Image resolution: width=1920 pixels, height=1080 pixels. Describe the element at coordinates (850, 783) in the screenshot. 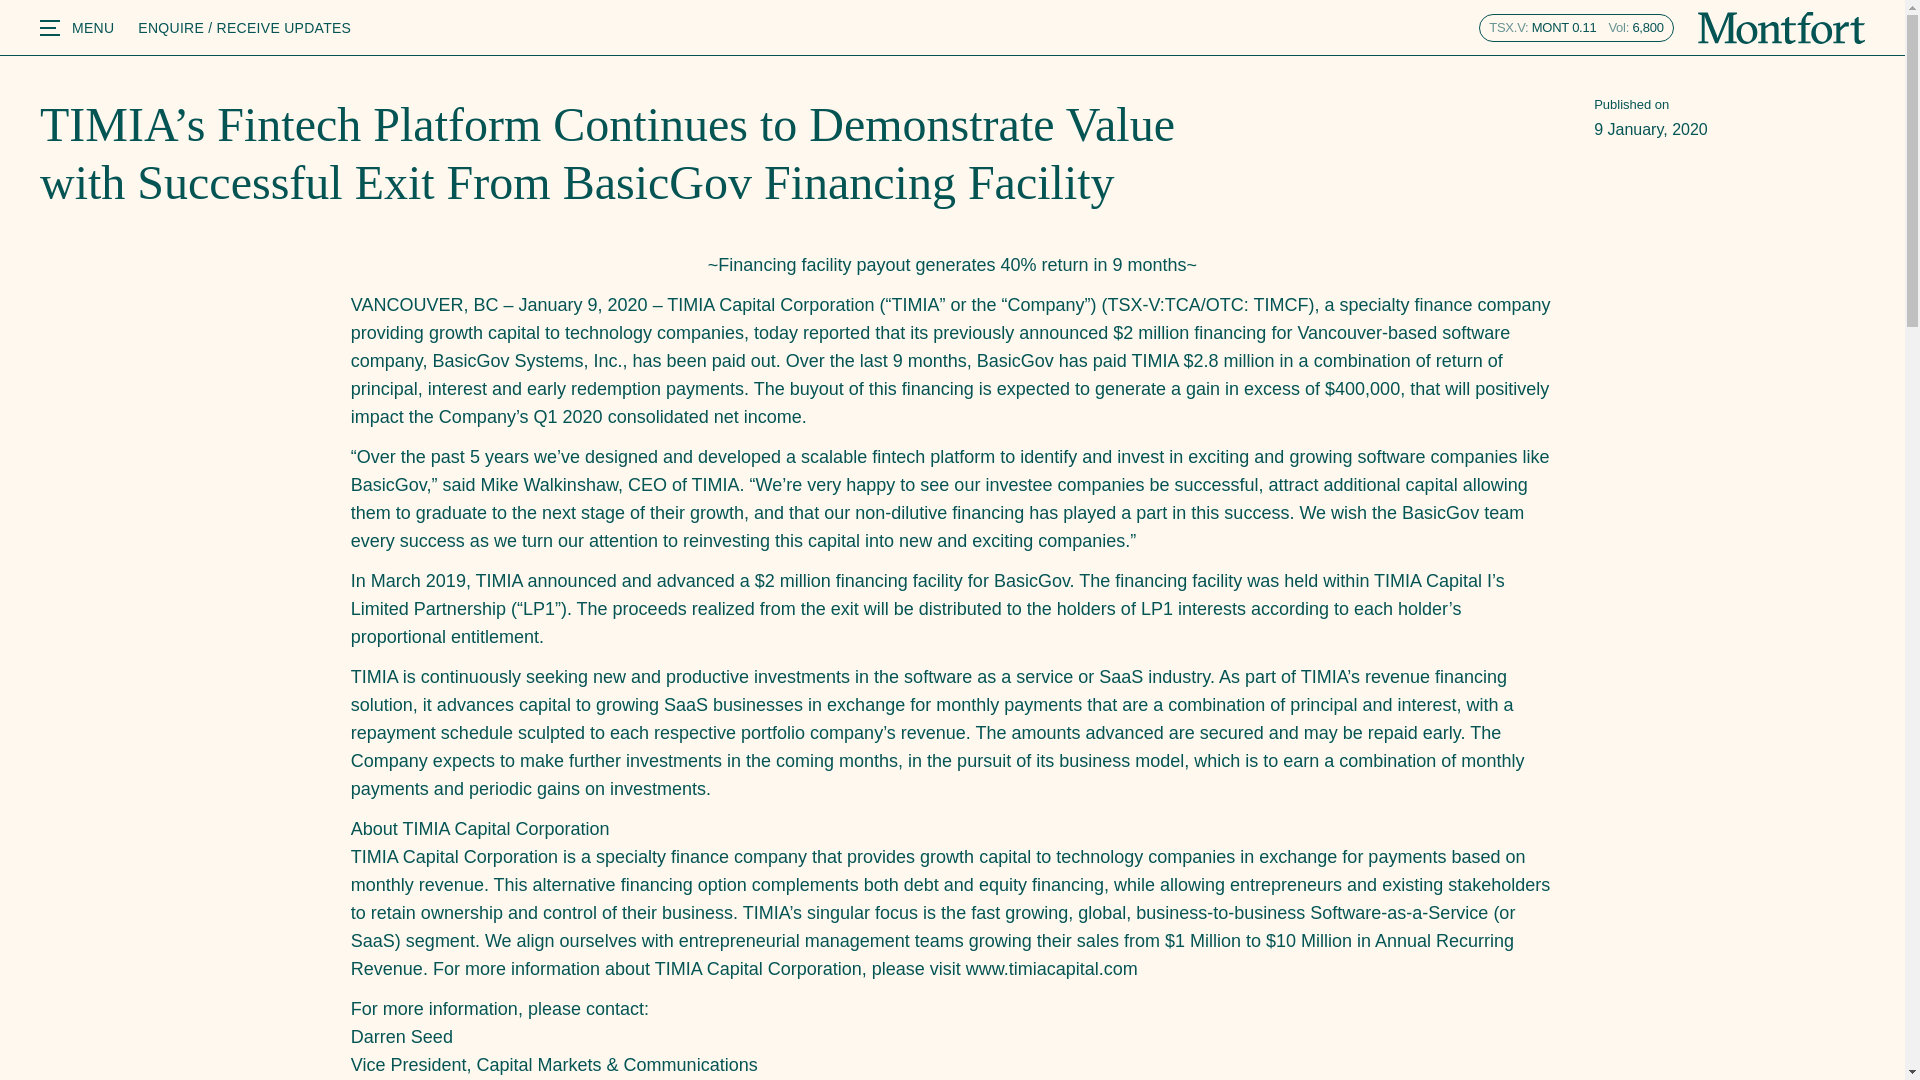

I see `About Us` at that location.